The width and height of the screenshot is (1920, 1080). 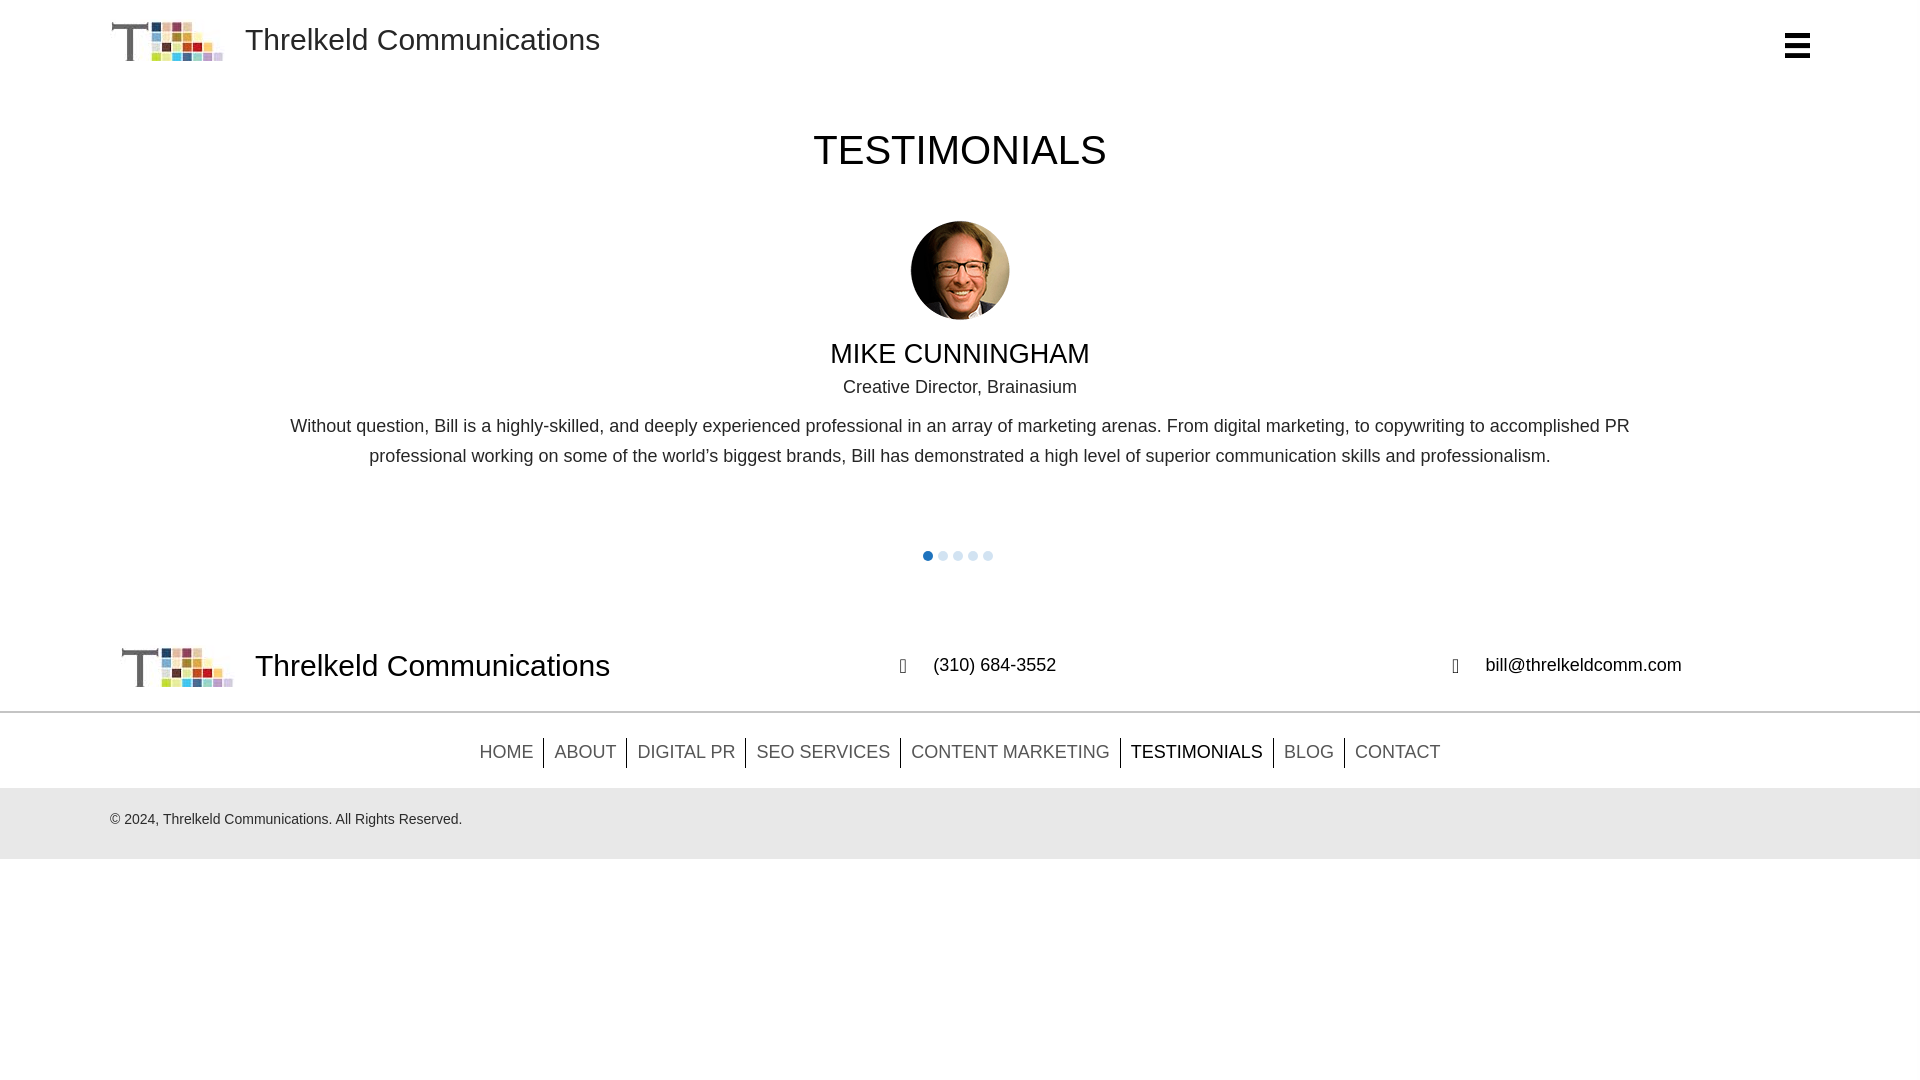 What do you see at coordinates (986, 555) in the screenshot?
I see `5` at bounding box center [986, 555].